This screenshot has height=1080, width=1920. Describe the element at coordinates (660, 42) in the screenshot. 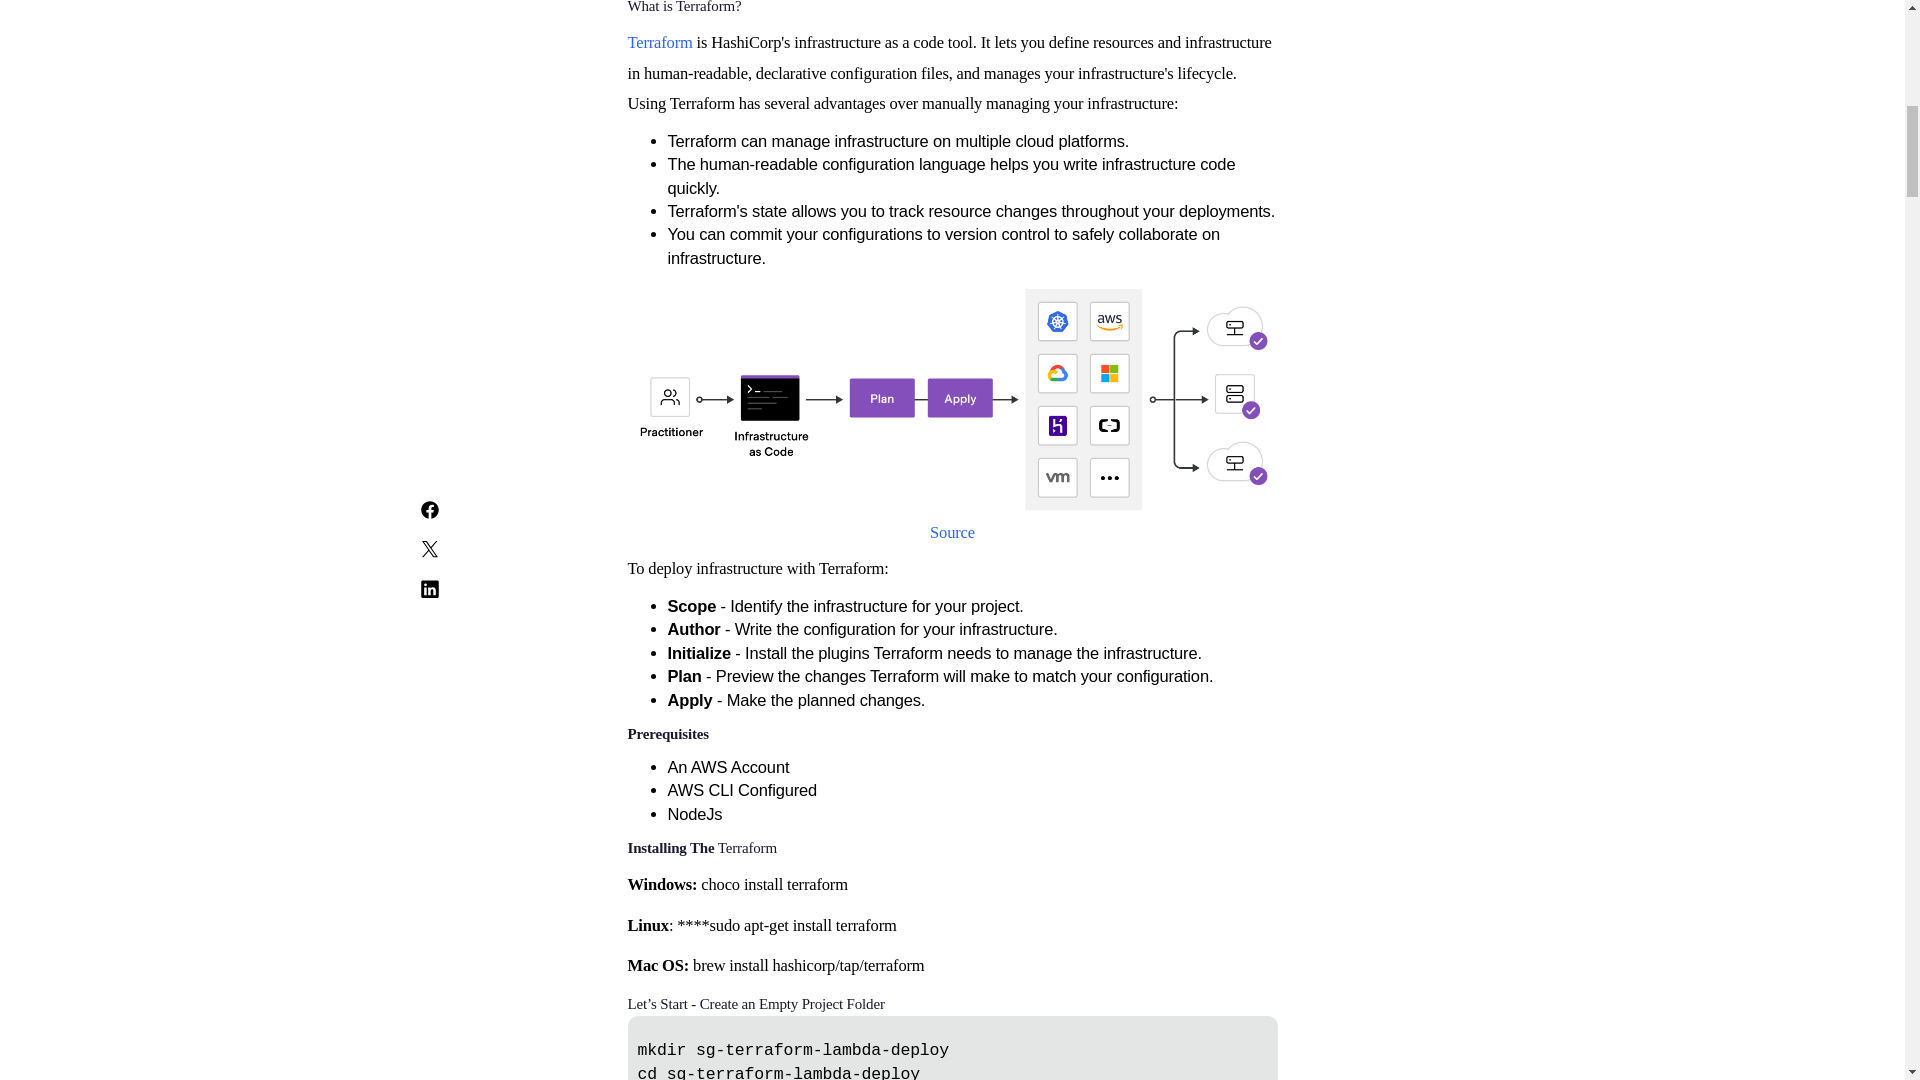

I see `Terraform` at that location.